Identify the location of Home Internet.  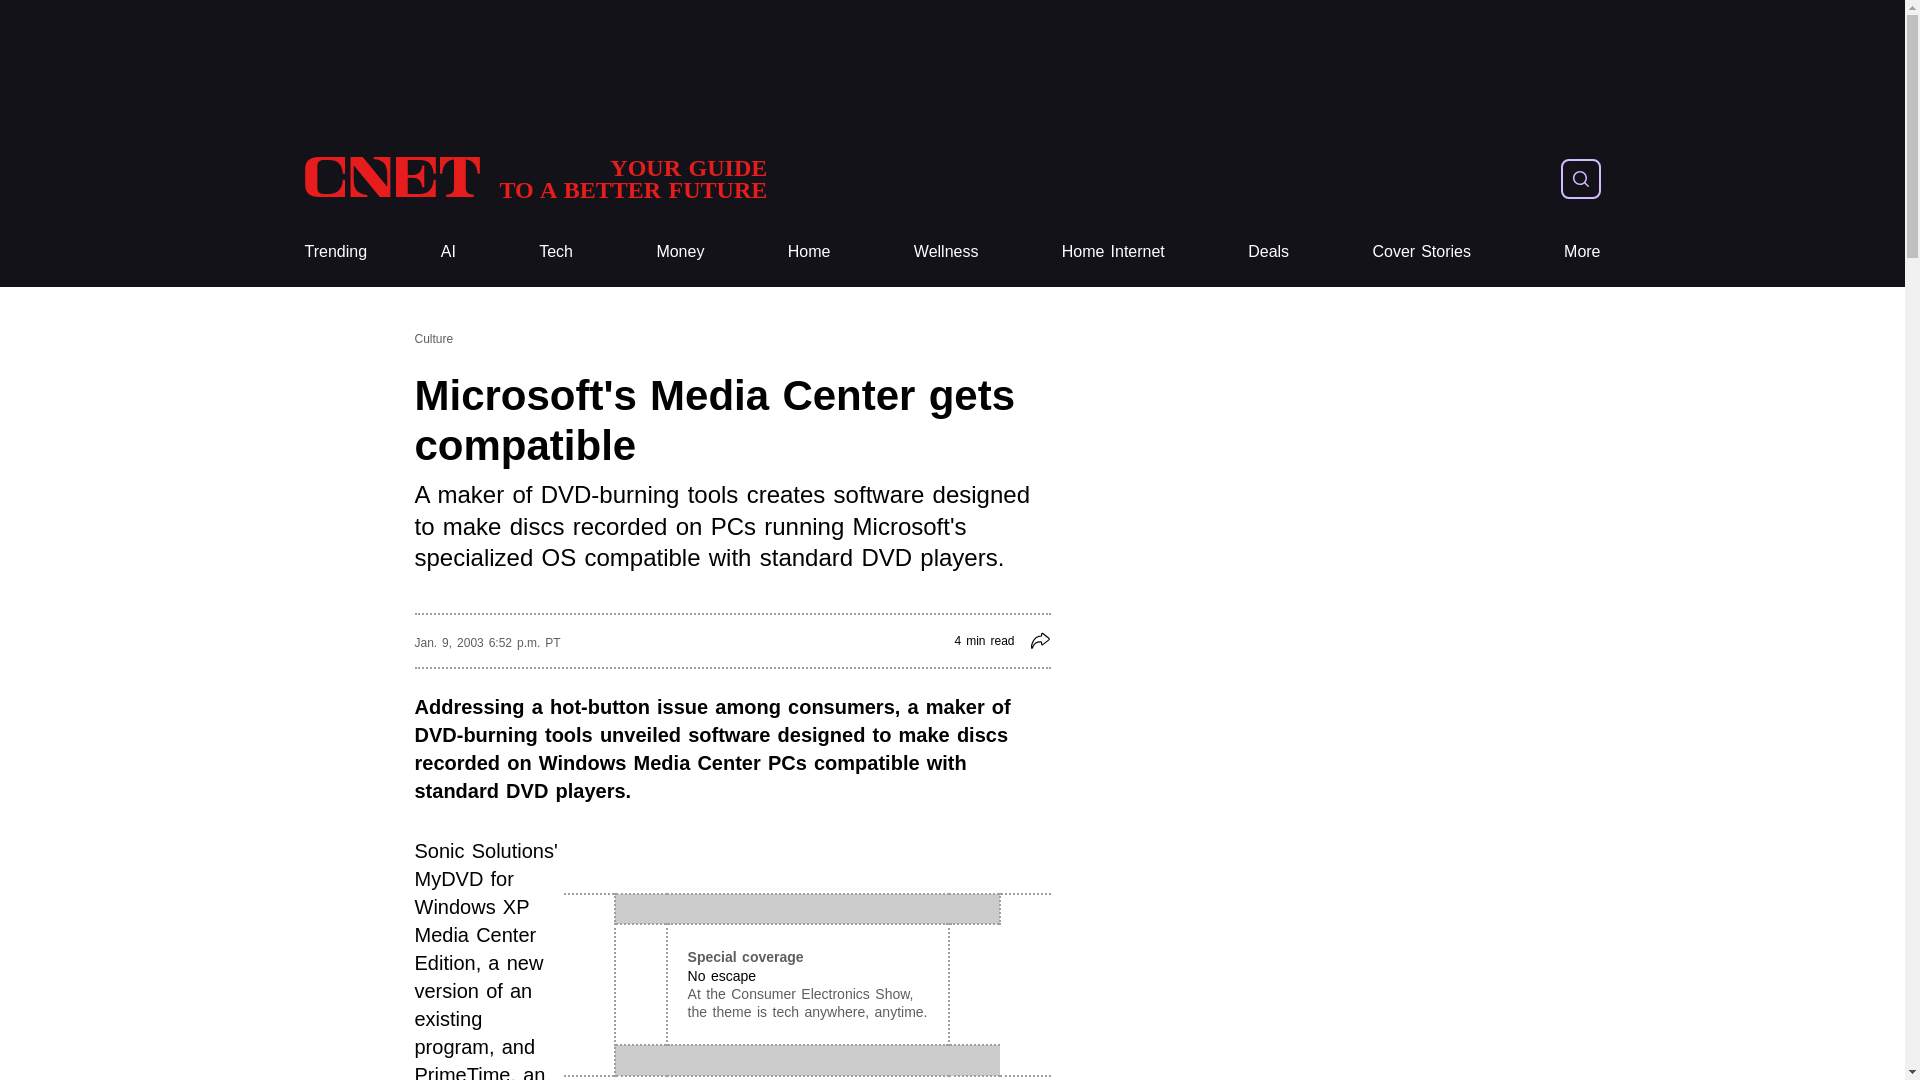
(334, 252).